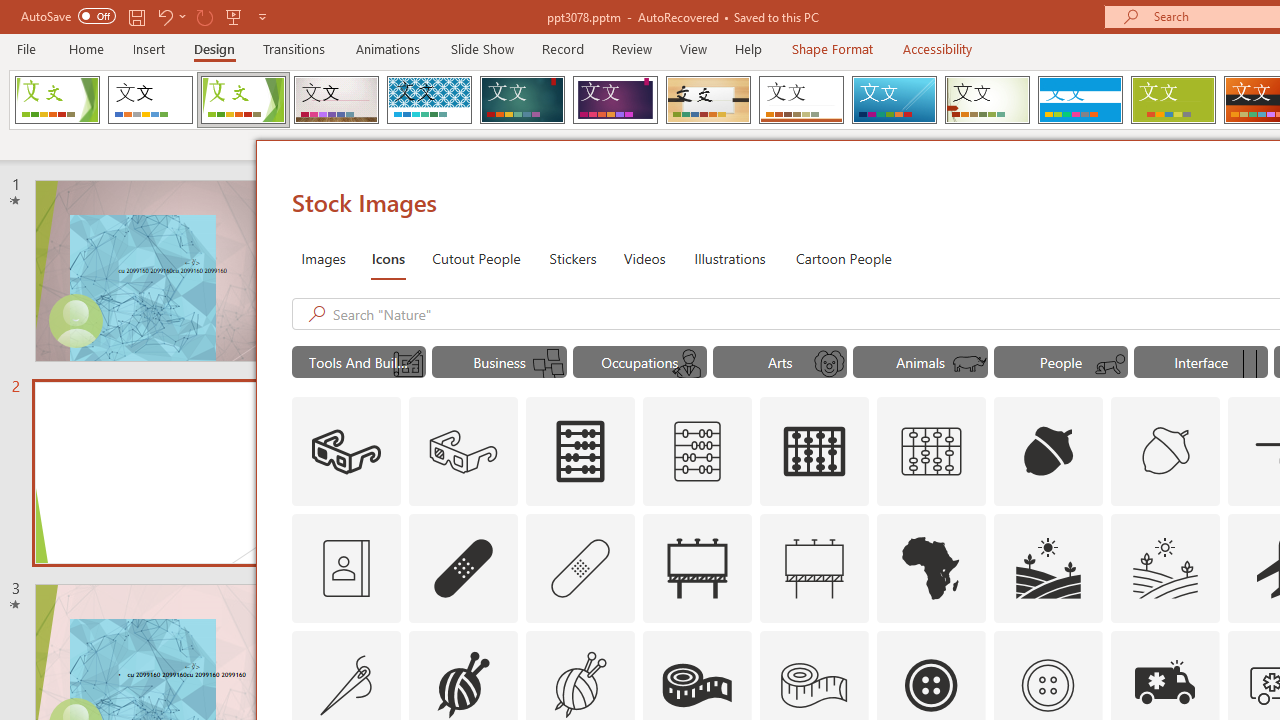  What do you see at coordinates (1047, 685) in the screenshot?
I see `AutomationID: Icons` at bounding box center [1047, 685].